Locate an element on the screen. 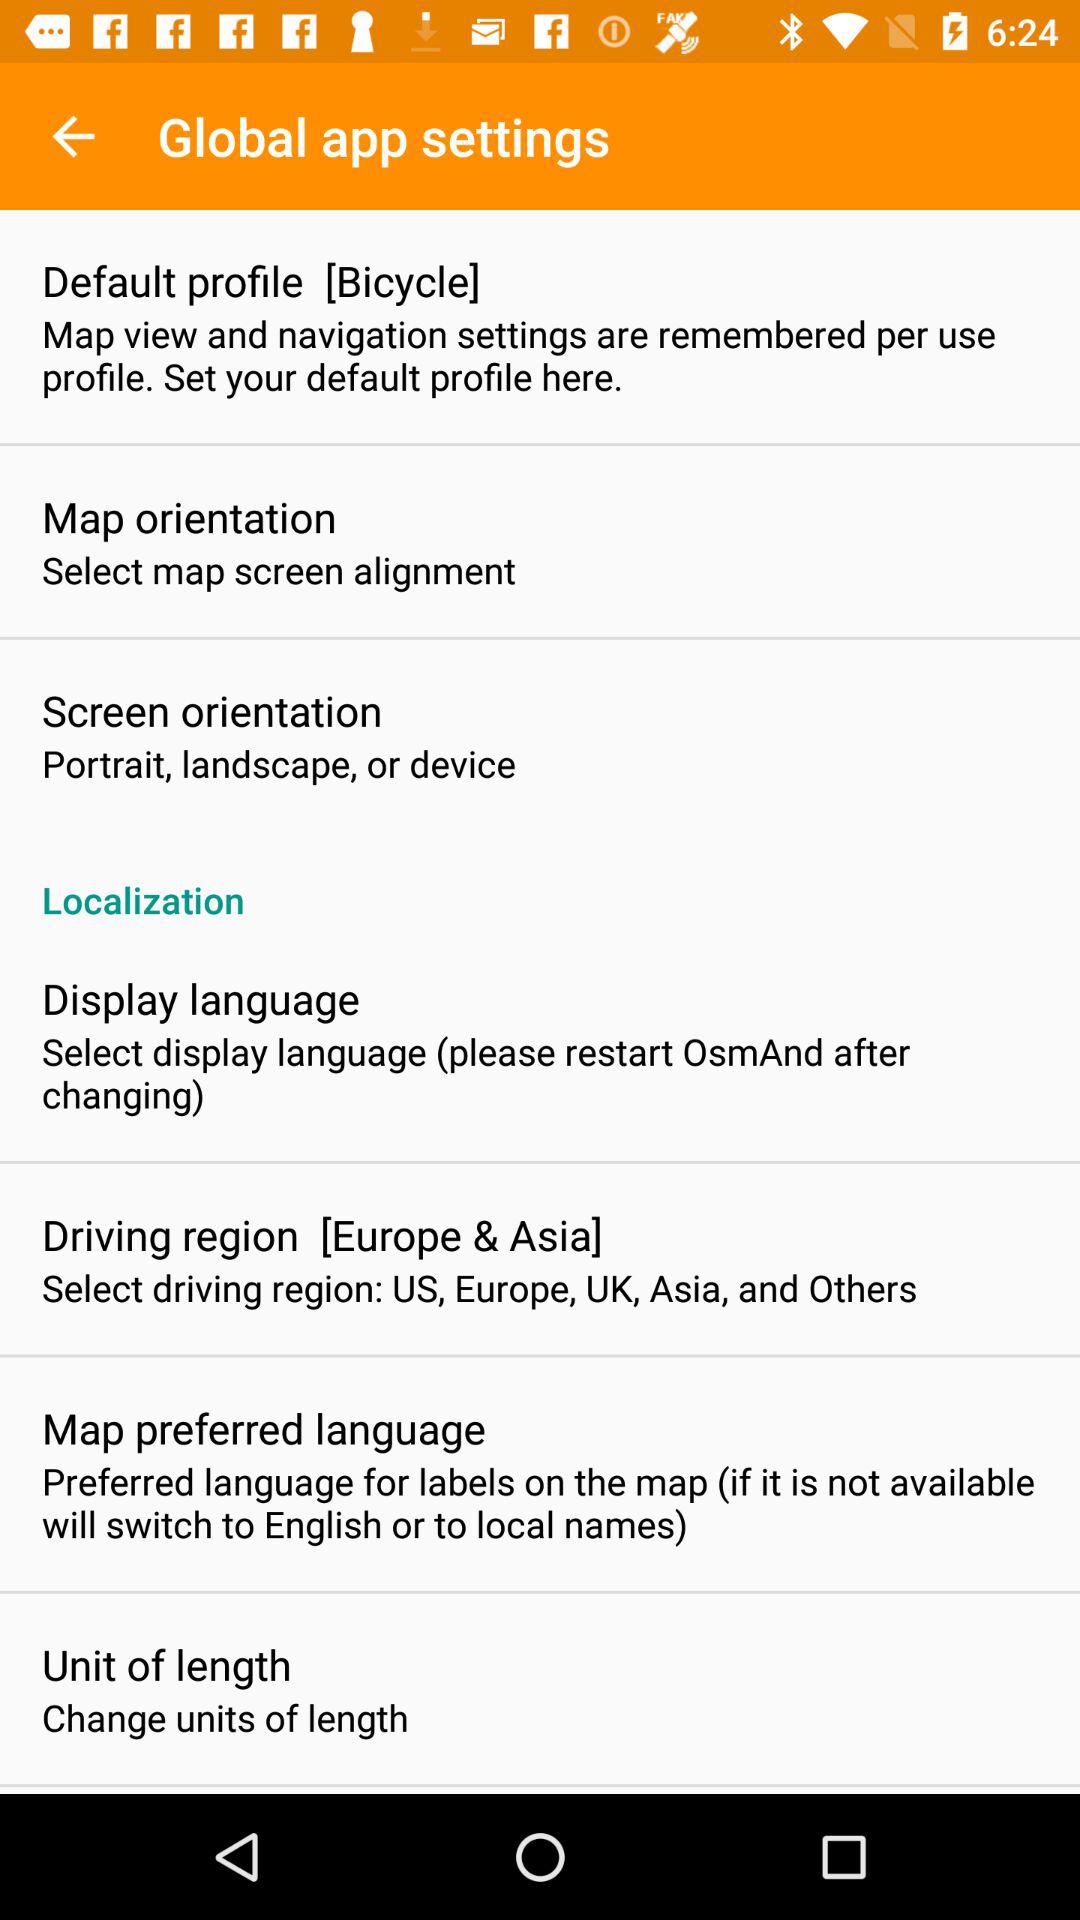 The image size is (1080, 1920). turn on the icon below the map orientation is located at coordinates (279, 570).